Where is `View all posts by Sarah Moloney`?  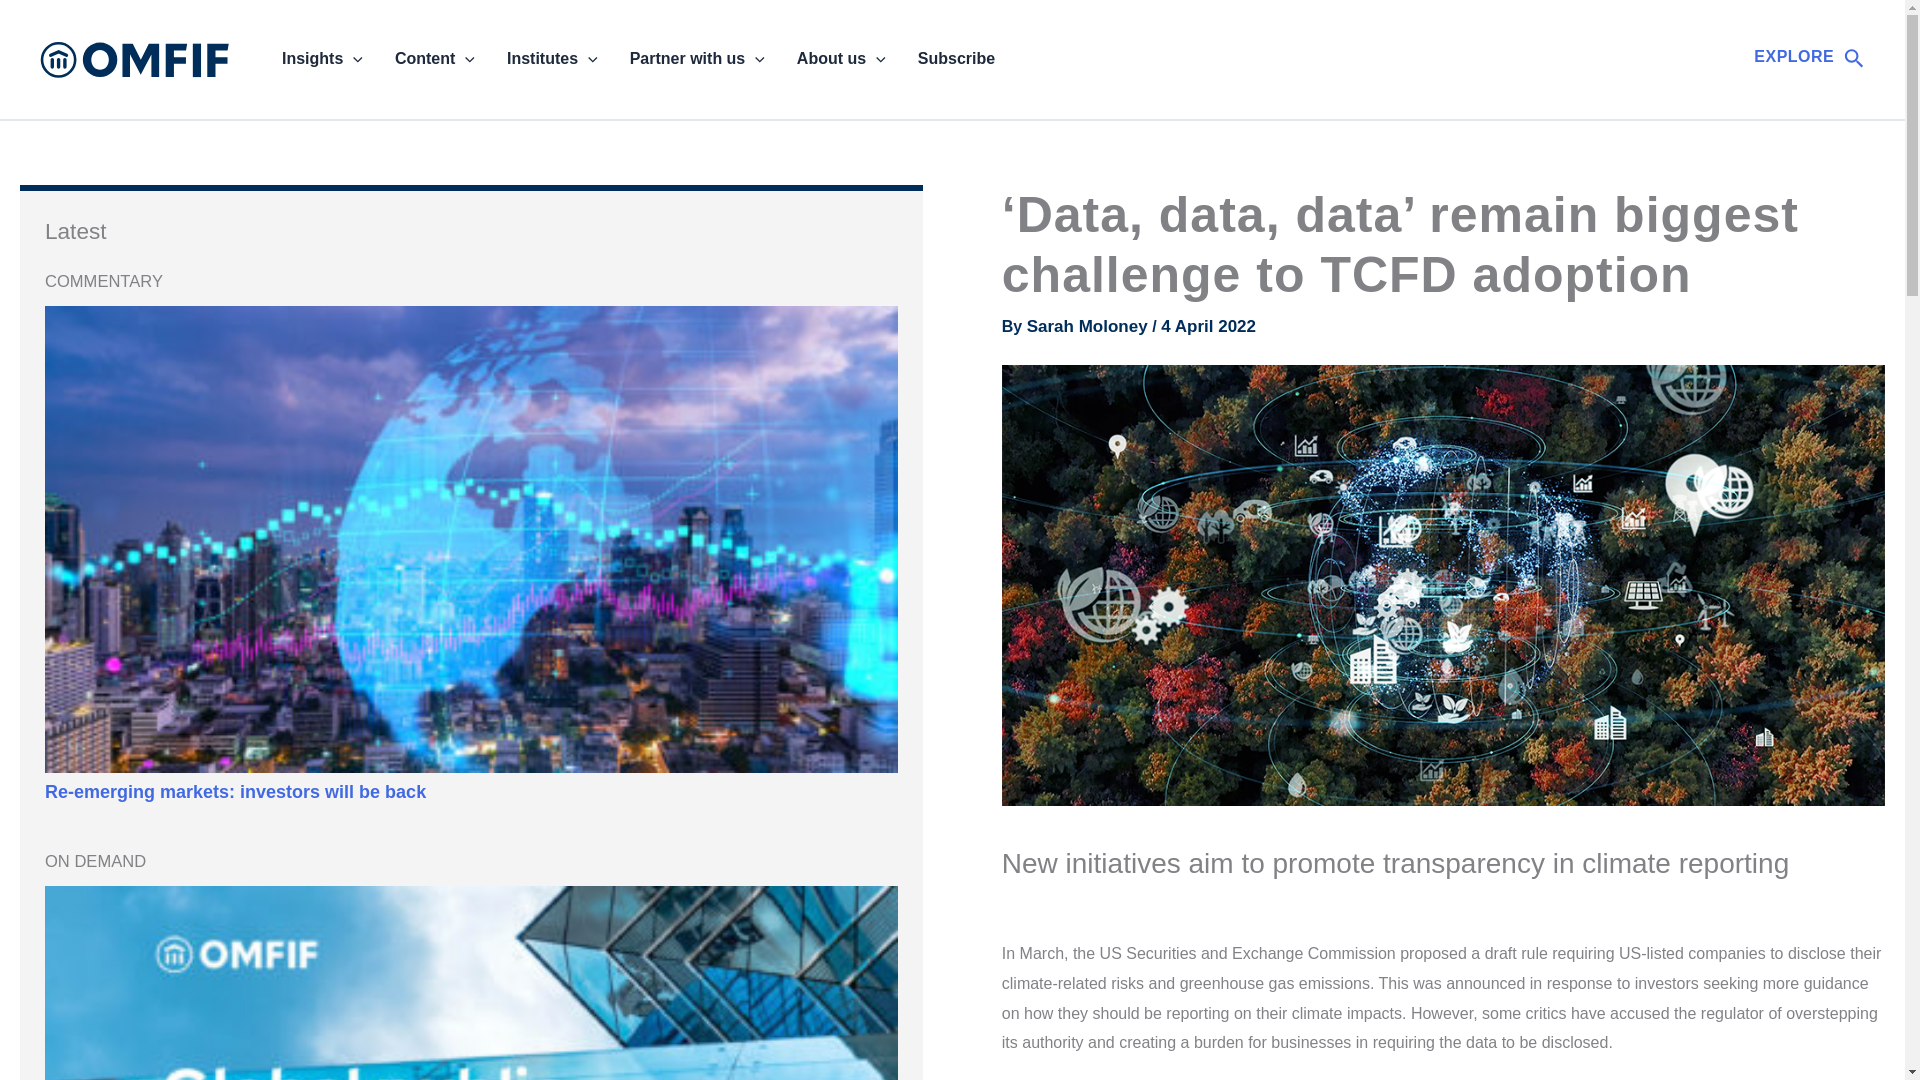 View all posts by Sarah Moloney is located at coordinates (1090, 326).